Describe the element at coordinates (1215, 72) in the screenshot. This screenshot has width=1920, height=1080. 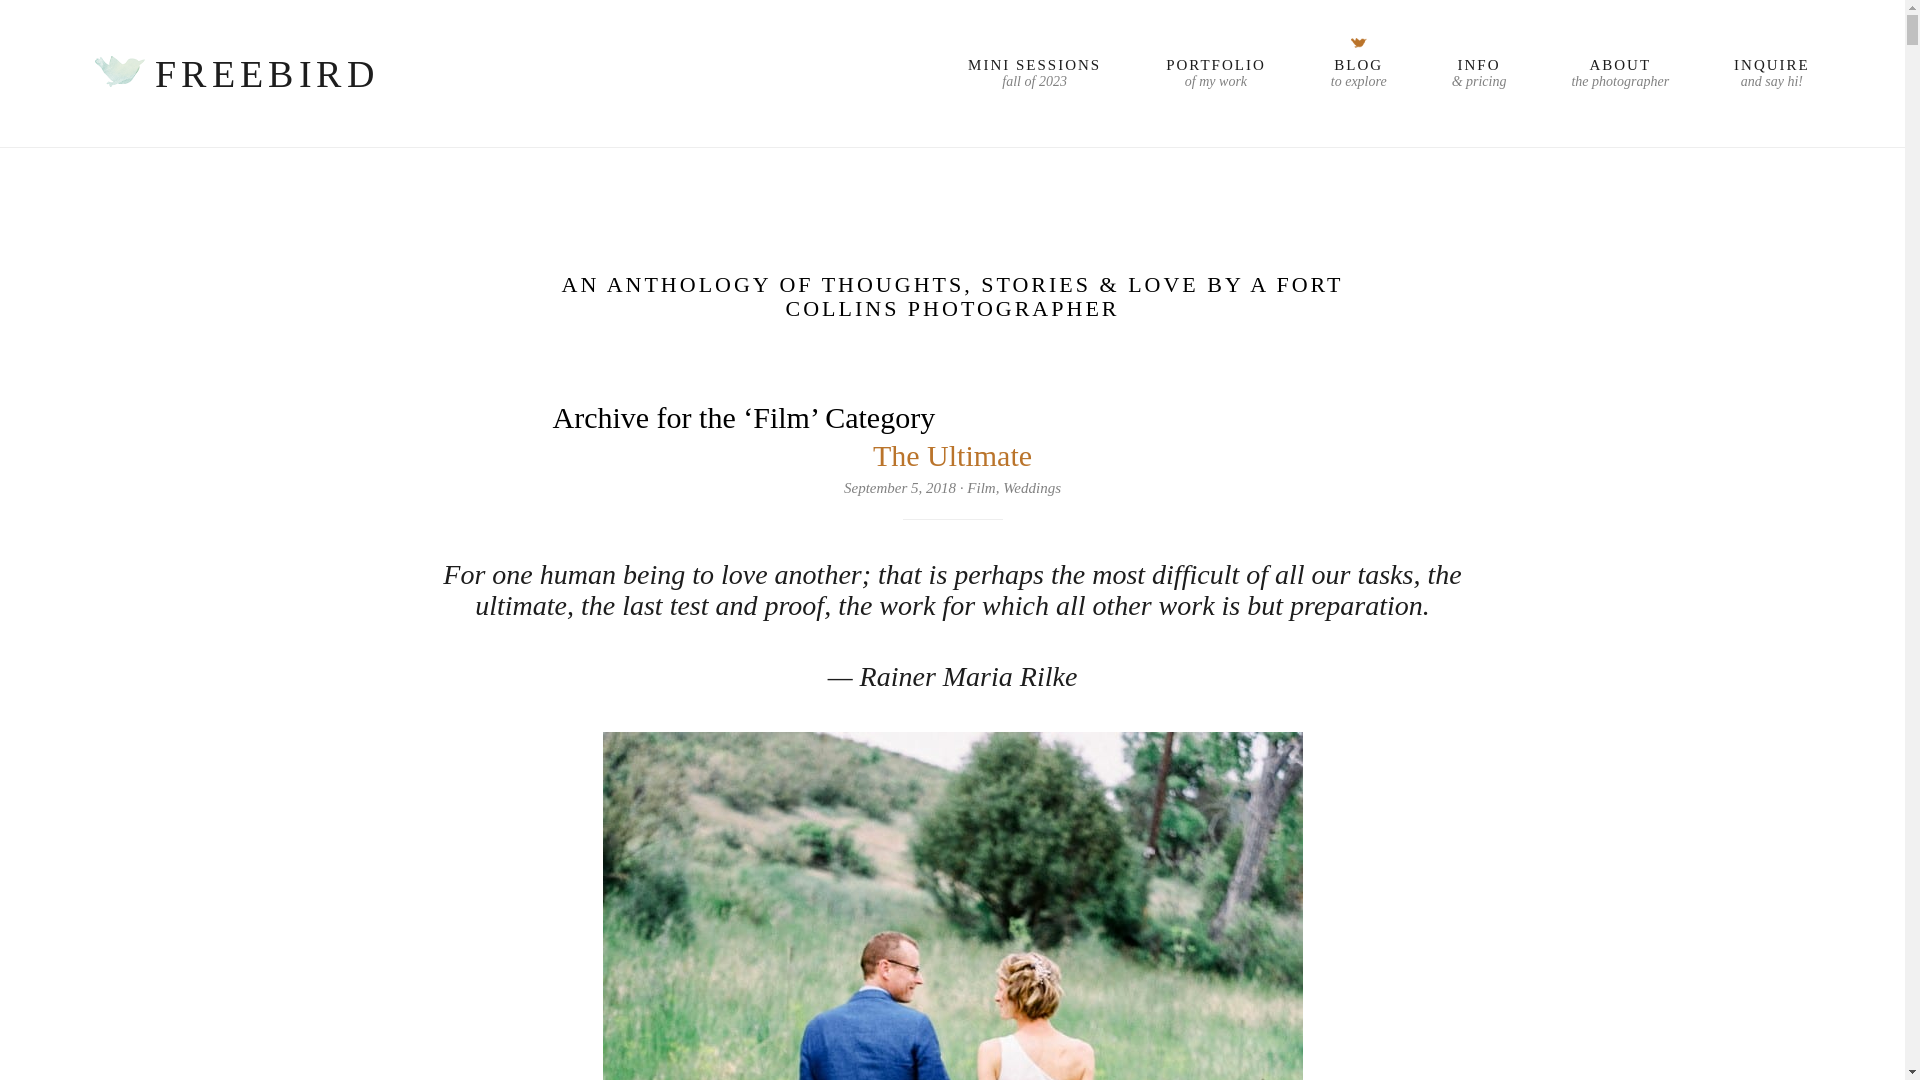
I see `Film` at that location.